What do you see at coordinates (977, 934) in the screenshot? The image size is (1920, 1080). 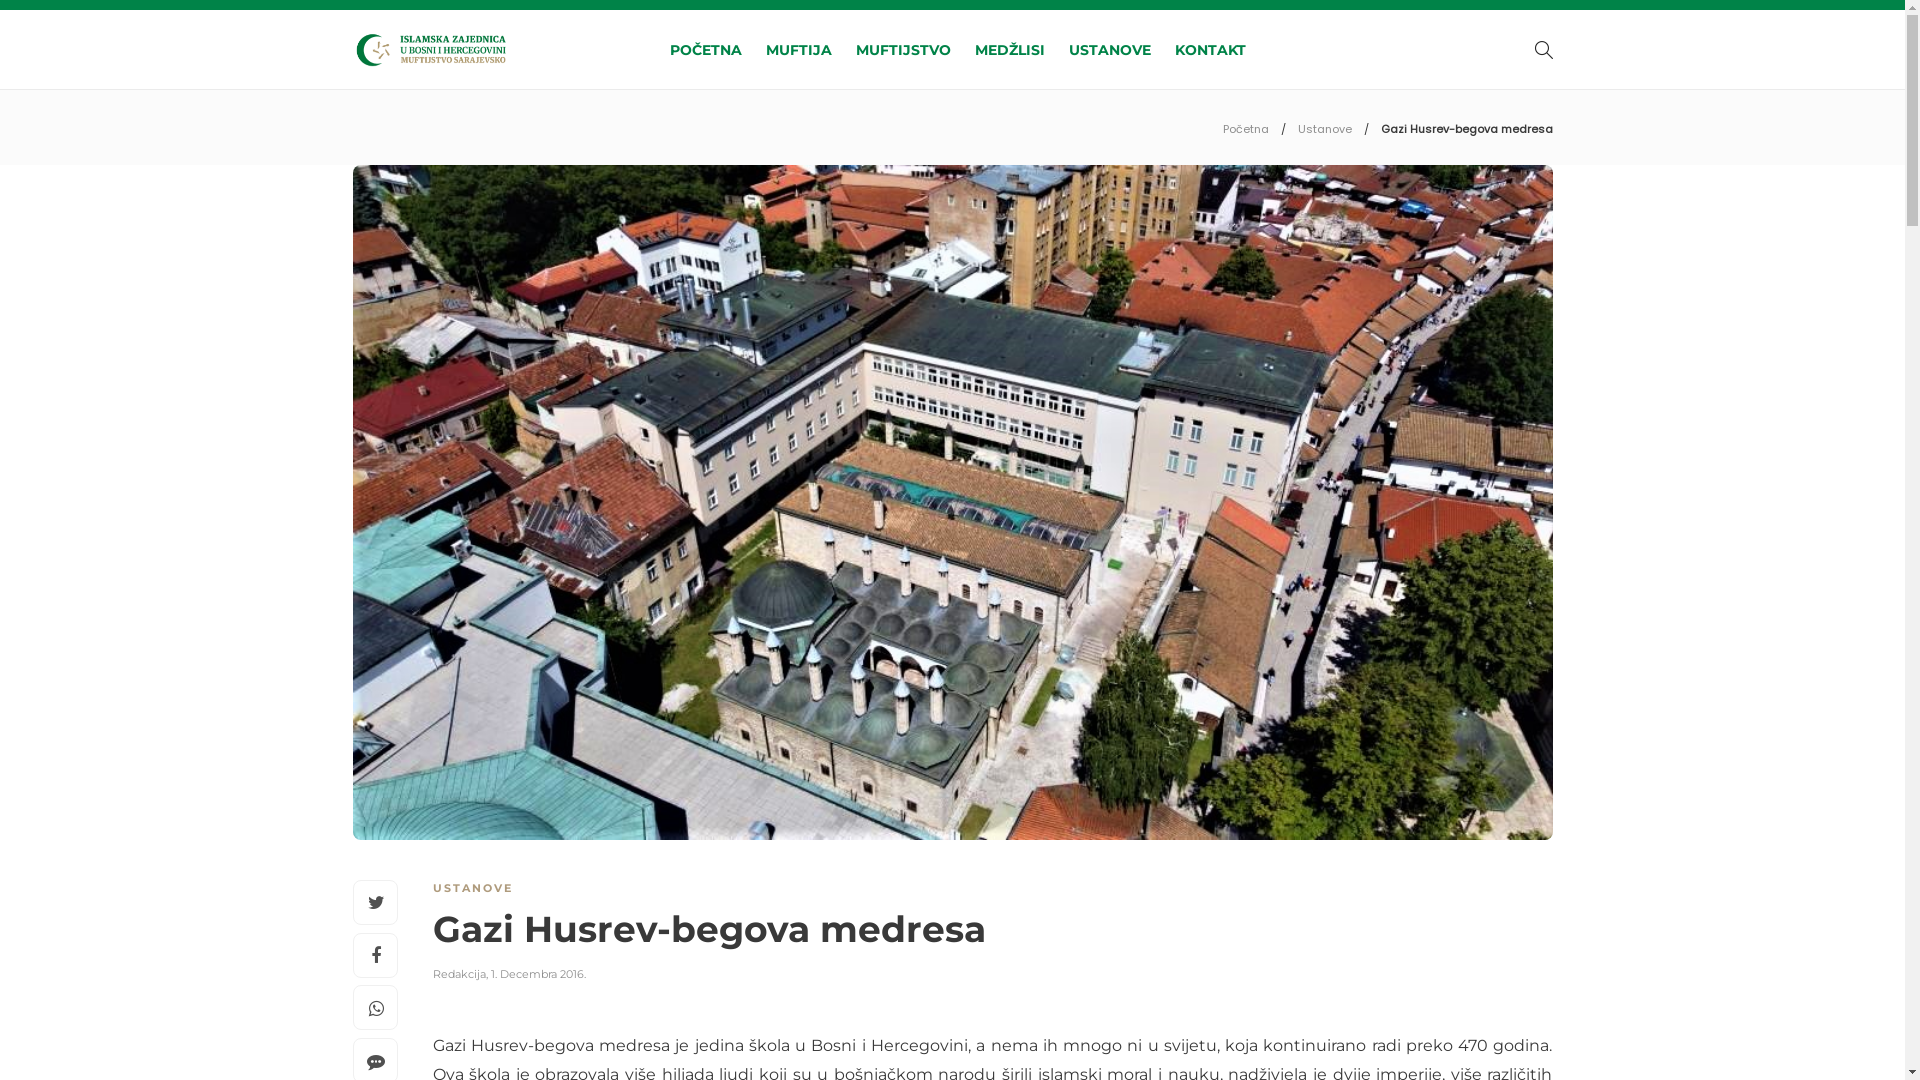 I see `Gazi Husrev-begova medresa` at bounding box center [977, 934].